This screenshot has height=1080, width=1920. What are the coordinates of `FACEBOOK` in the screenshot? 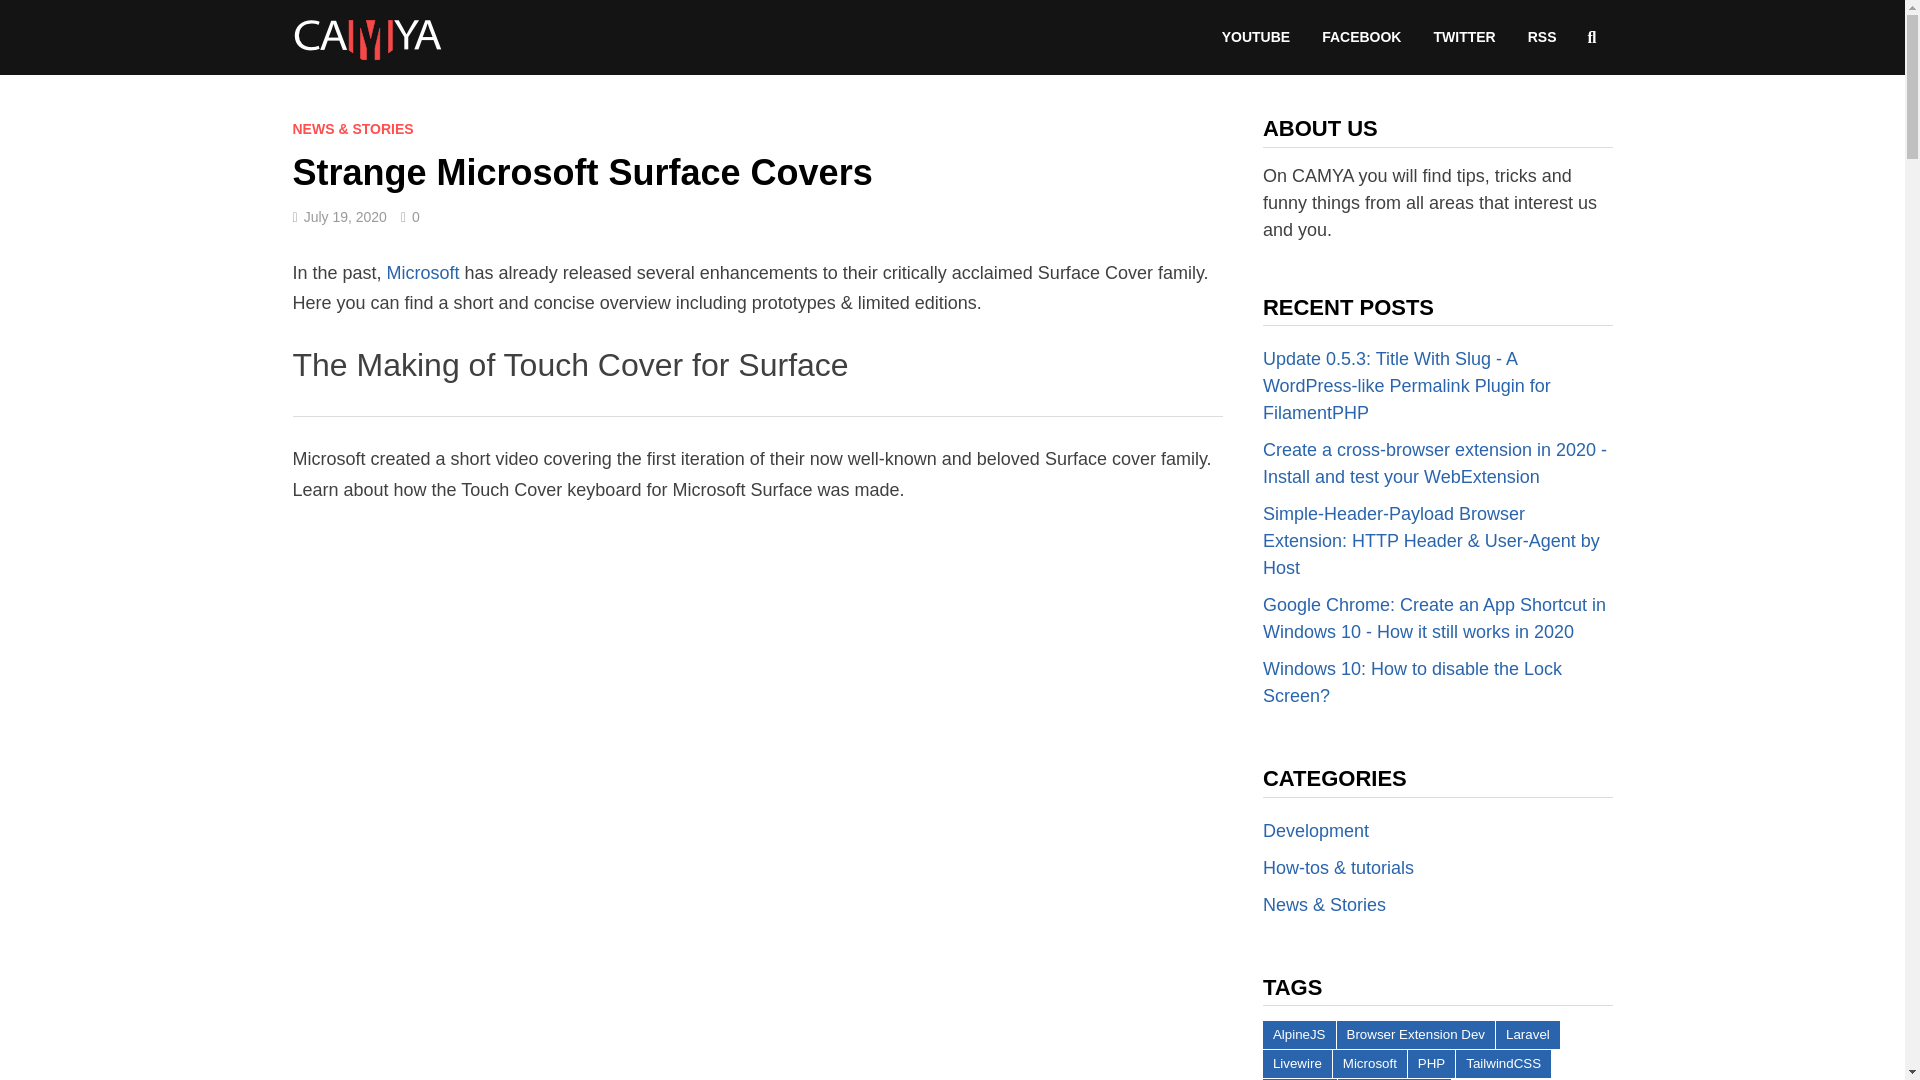 It's located at (1360, 38).